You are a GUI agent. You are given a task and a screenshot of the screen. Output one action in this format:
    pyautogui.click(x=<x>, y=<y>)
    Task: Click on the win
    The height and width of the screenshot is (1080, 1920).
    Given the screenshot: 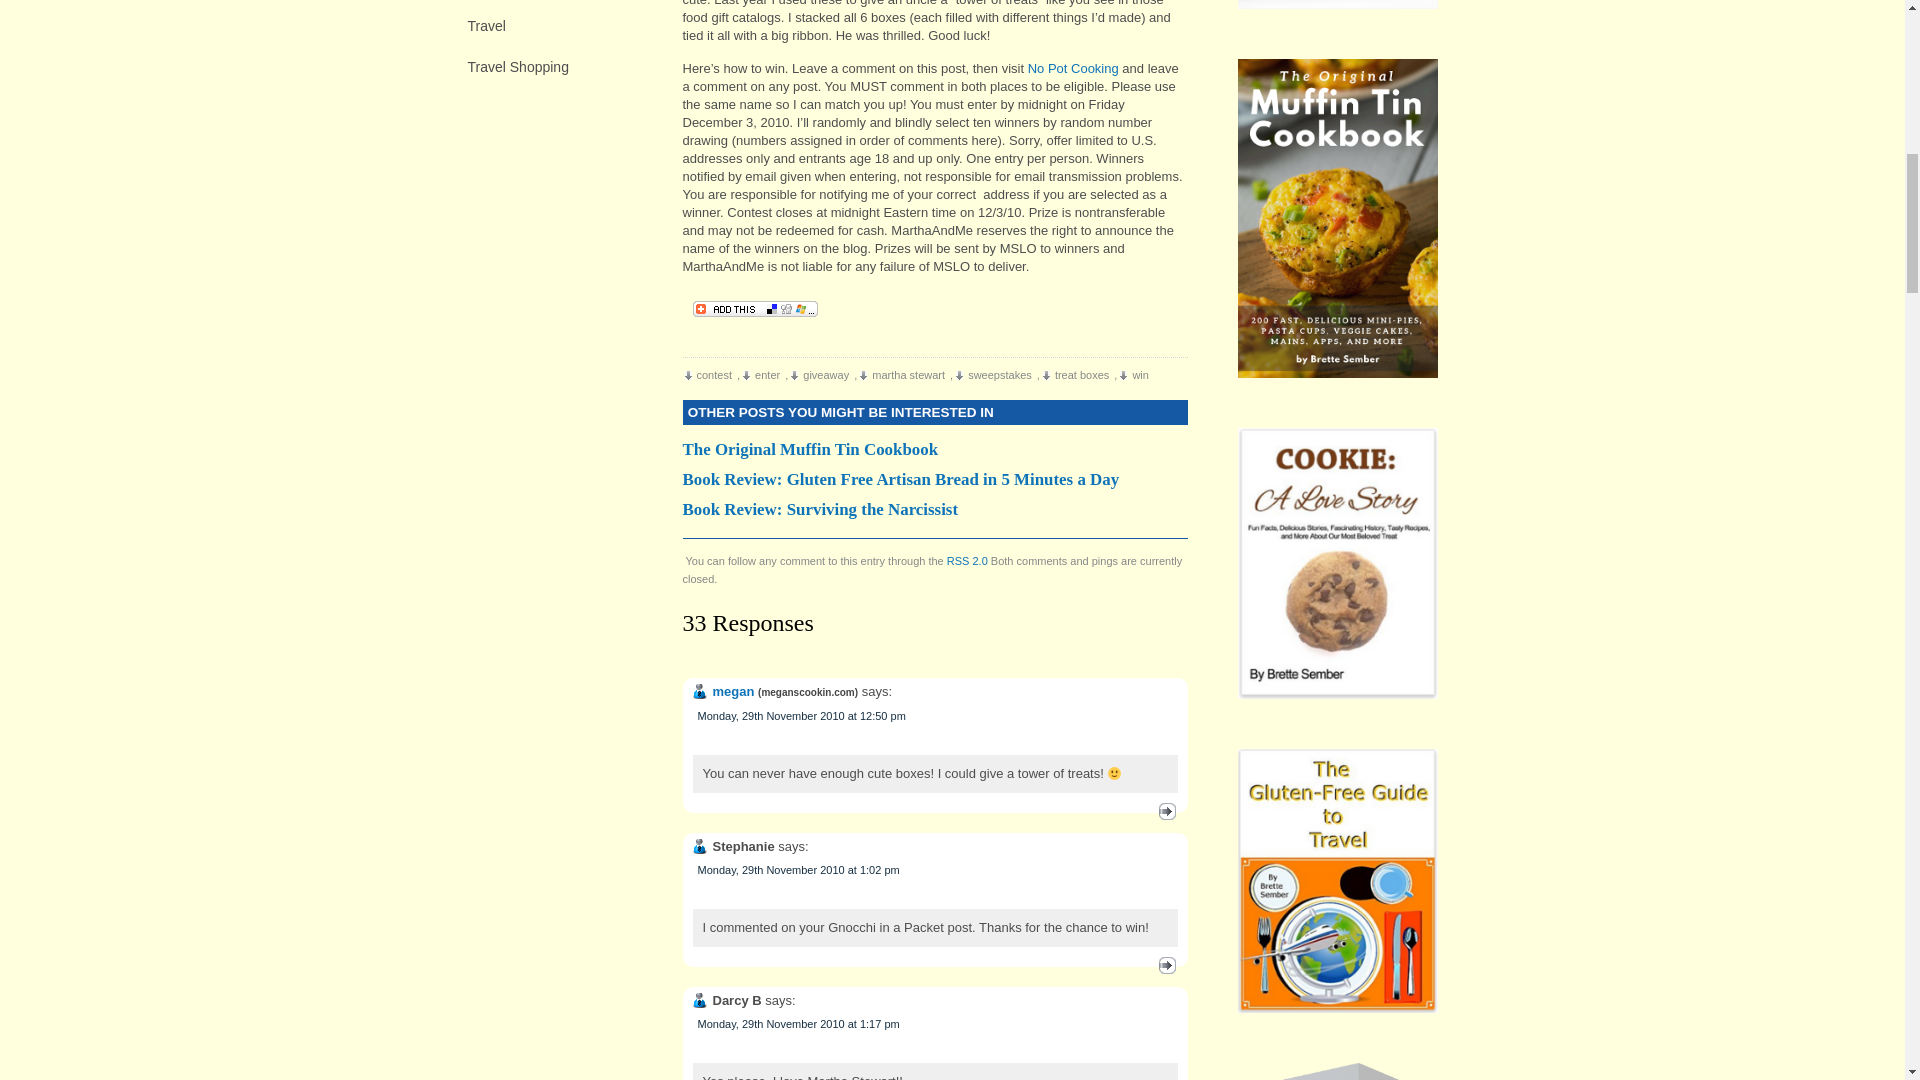 What is the action you would take?
    pyautogui.click(x=1134, y=375)
    